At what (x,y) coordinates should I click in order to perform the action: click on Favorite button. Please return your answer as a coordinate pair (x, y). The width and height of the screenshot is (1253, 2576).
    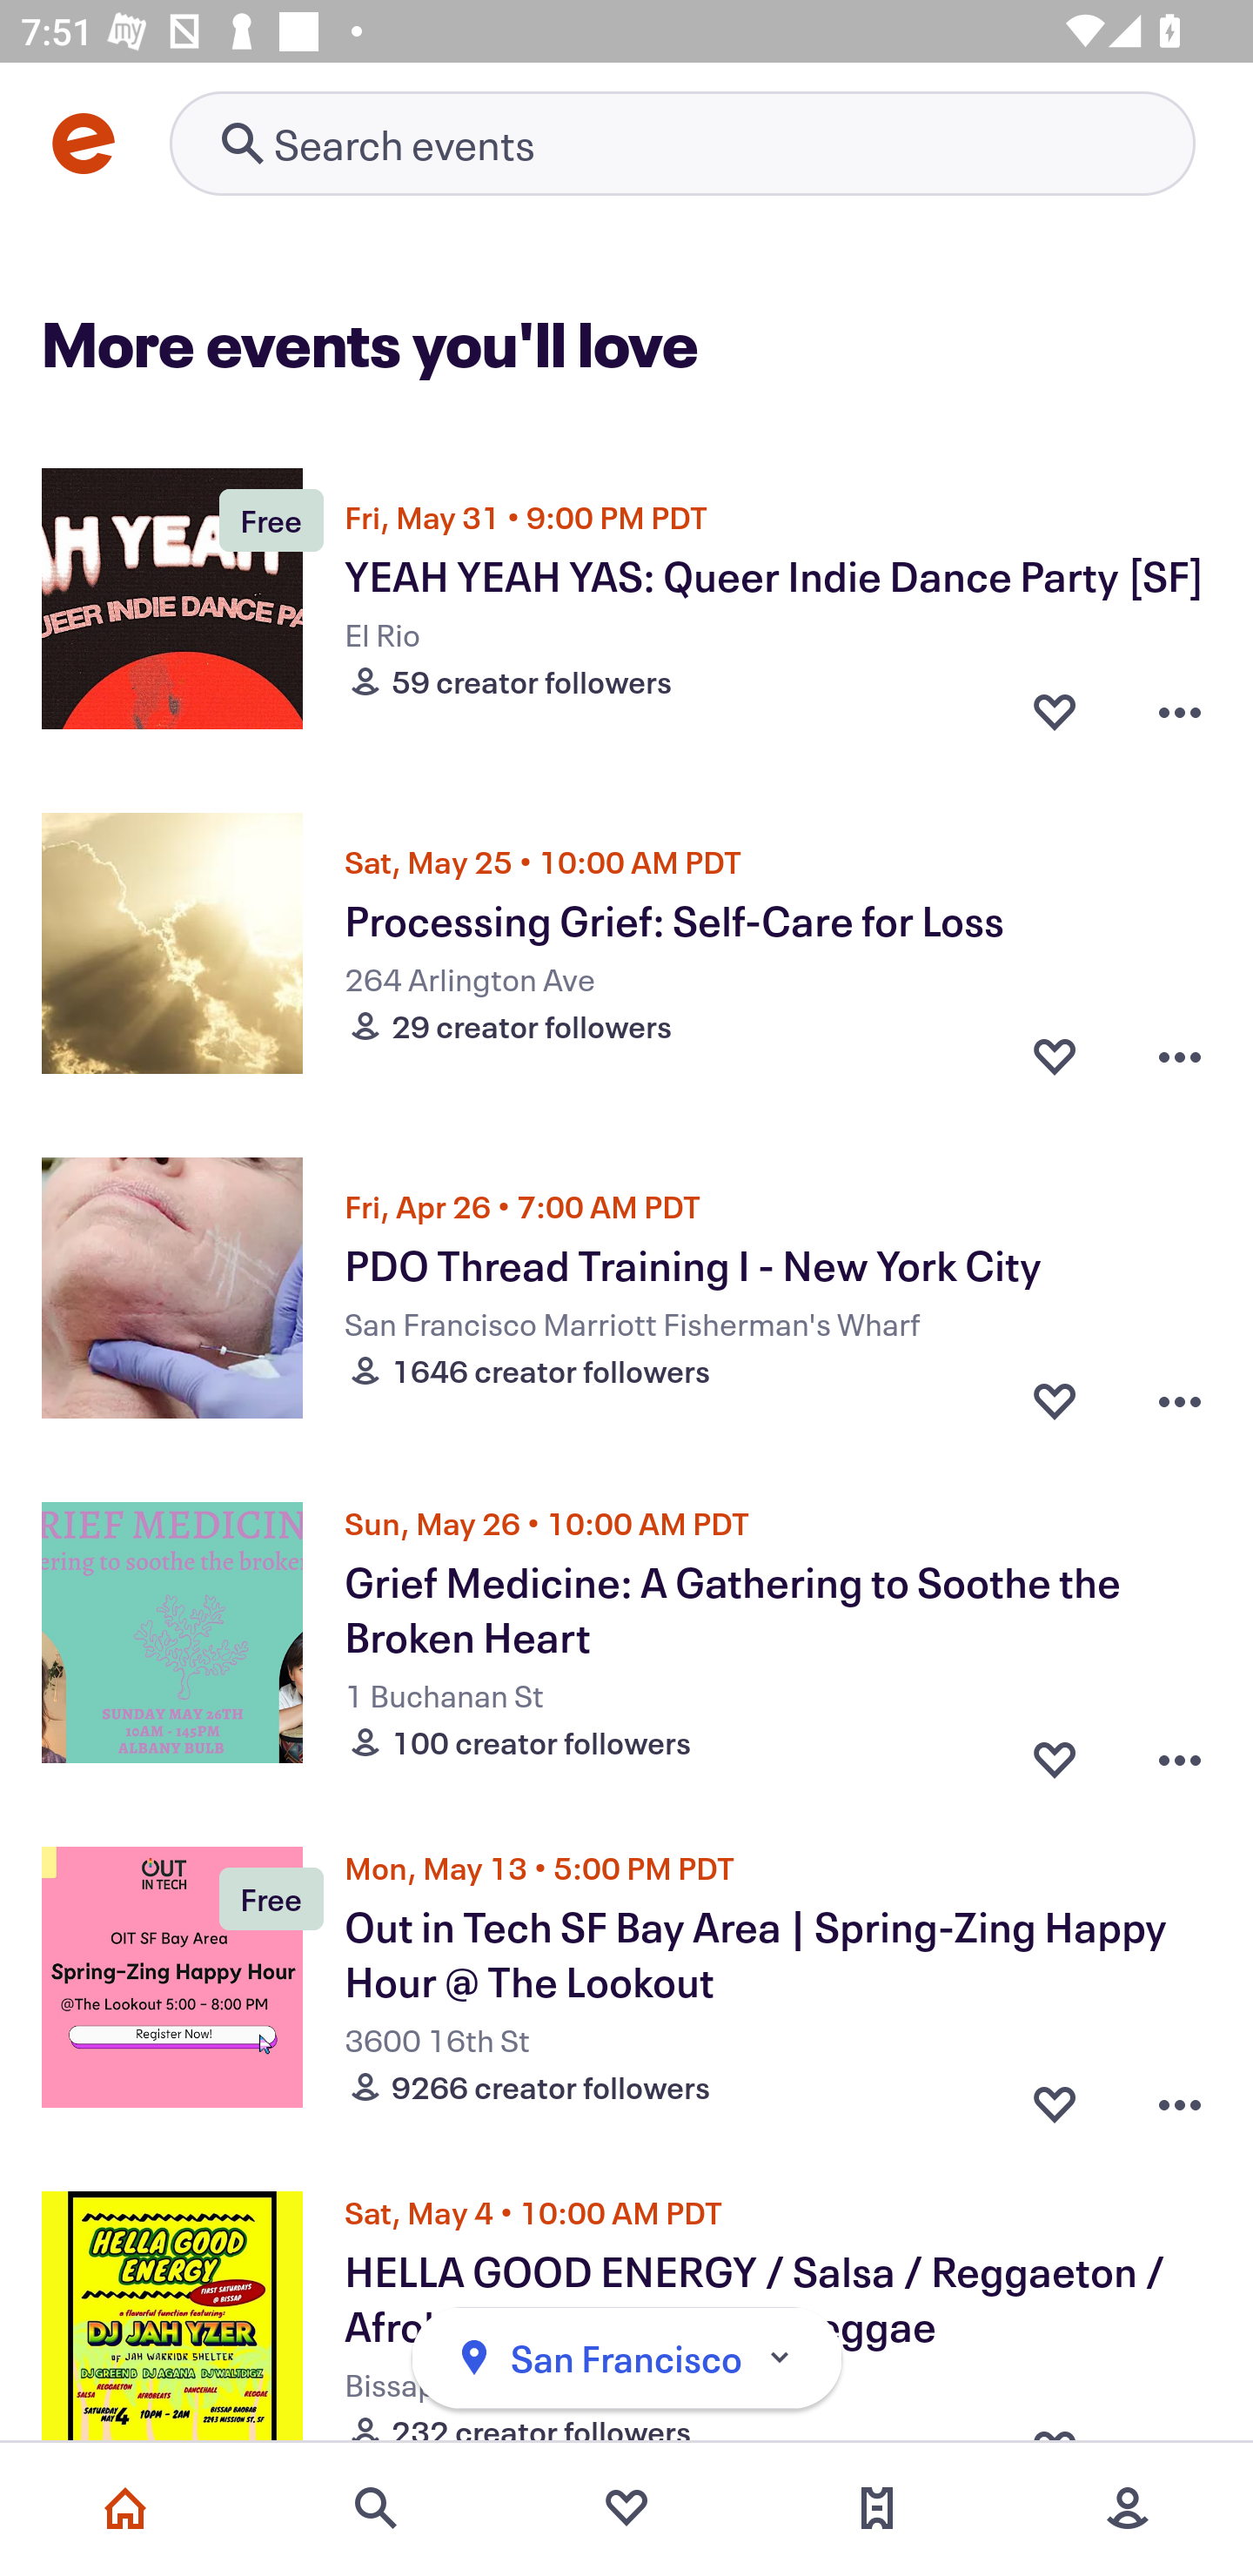
    Looking at the image, I should click on (1055, 709).